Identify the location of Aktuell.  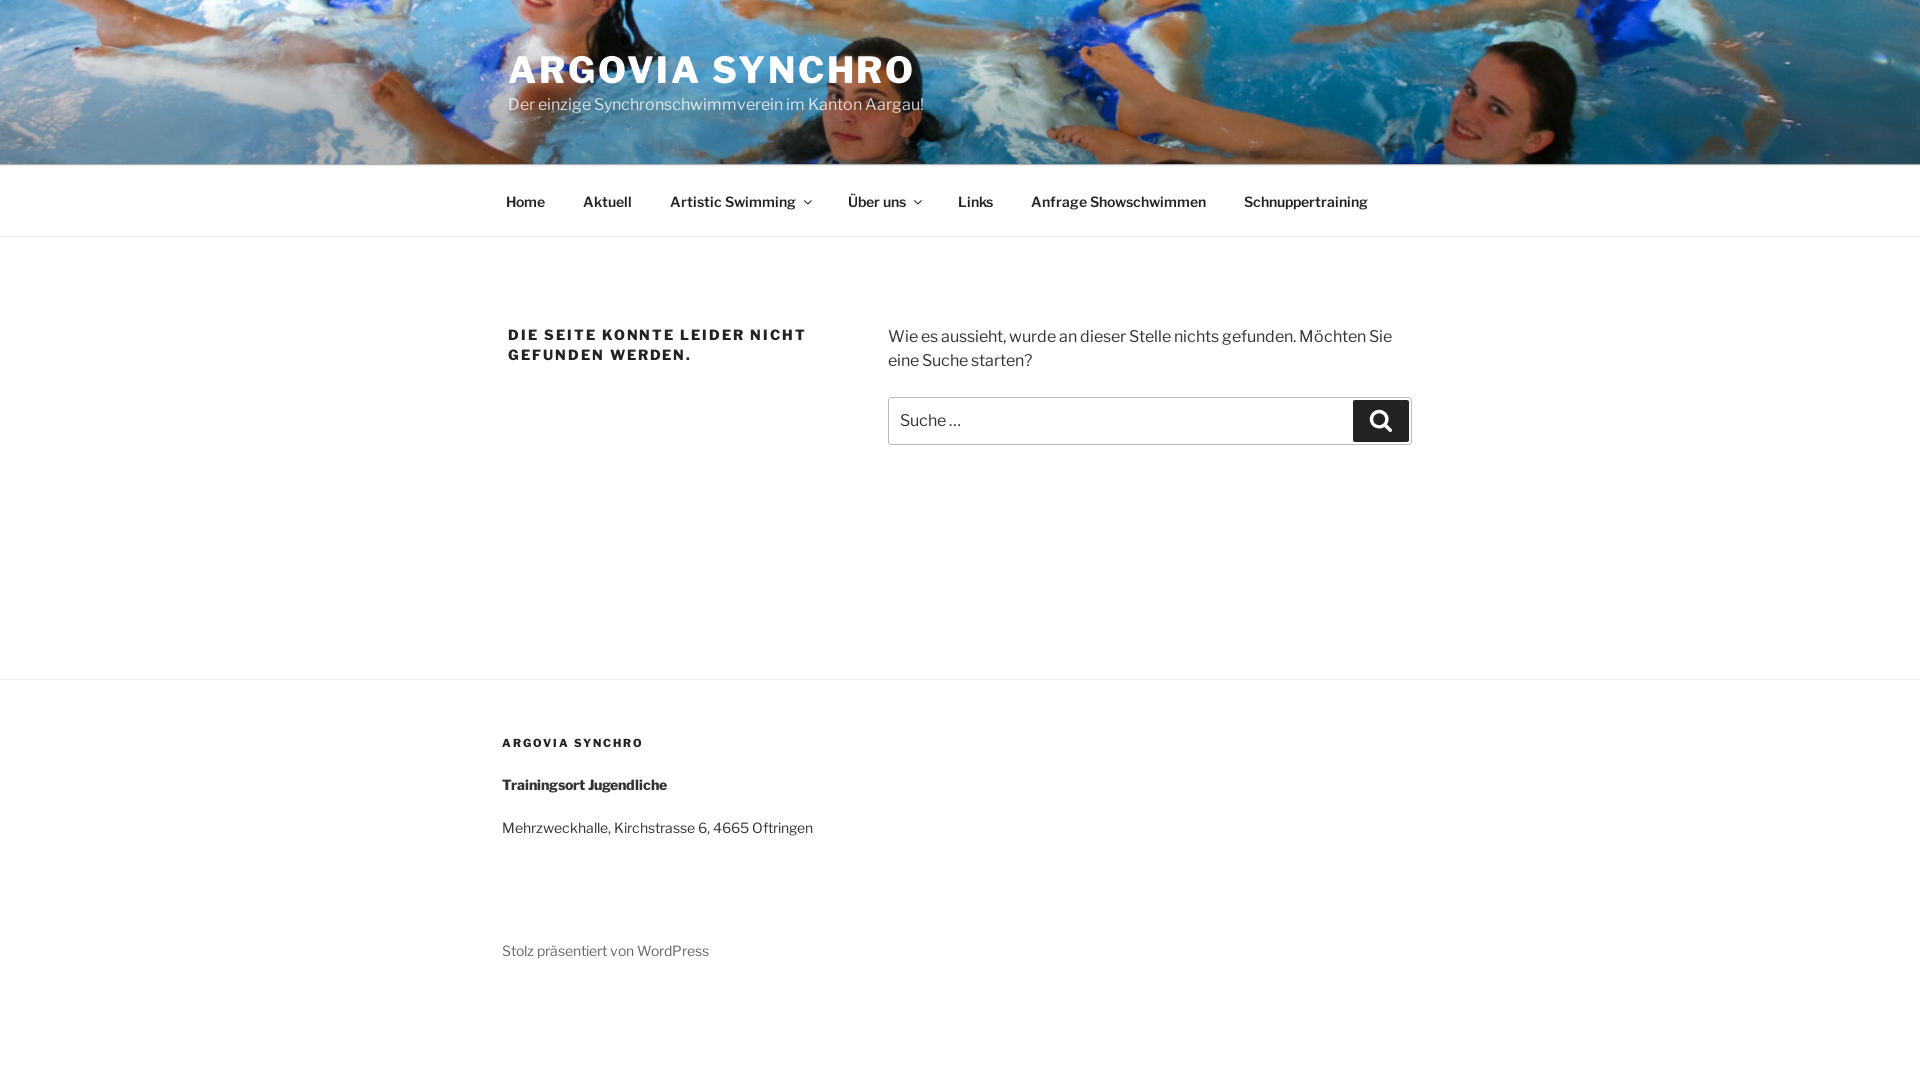
(607, 200).